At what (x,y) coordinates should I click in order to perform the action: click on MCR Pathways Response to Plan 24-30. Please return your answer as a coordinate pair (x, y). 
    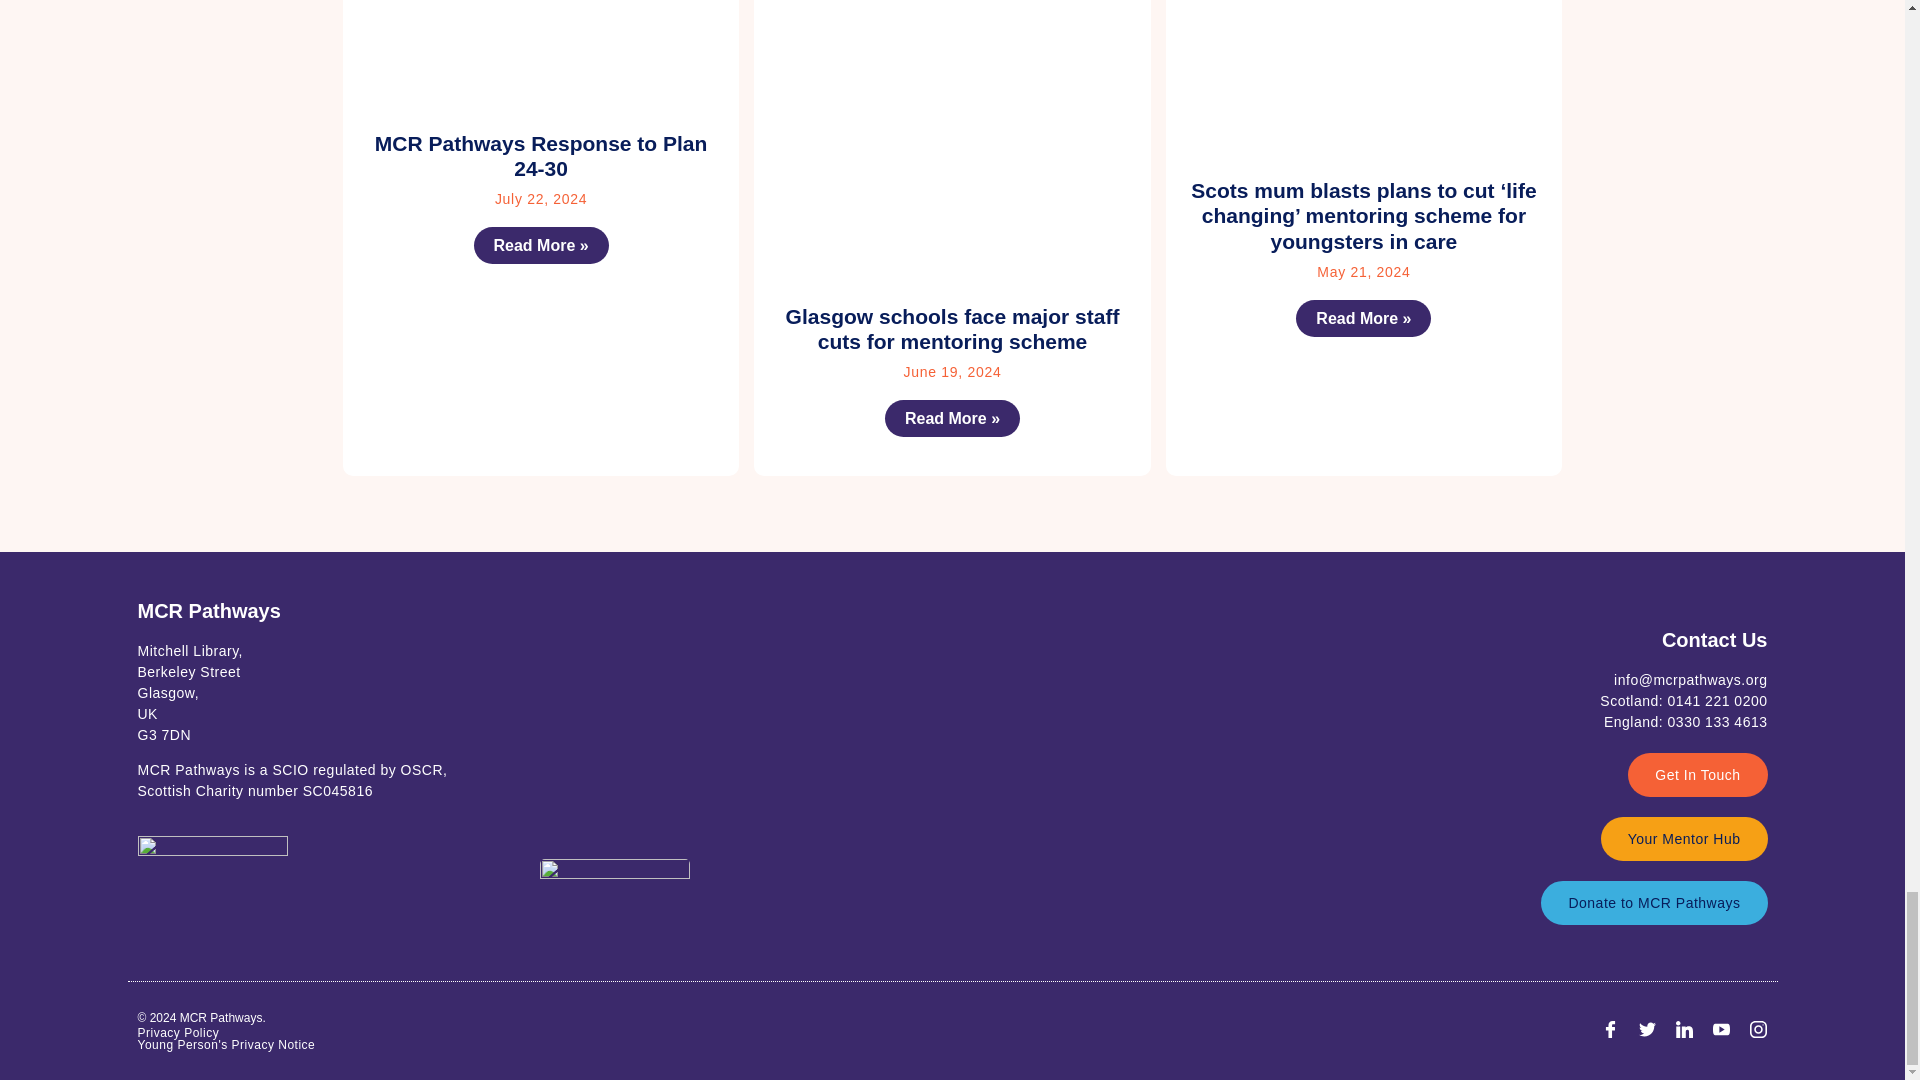
    Looking at the image, I should click on (541, 156).